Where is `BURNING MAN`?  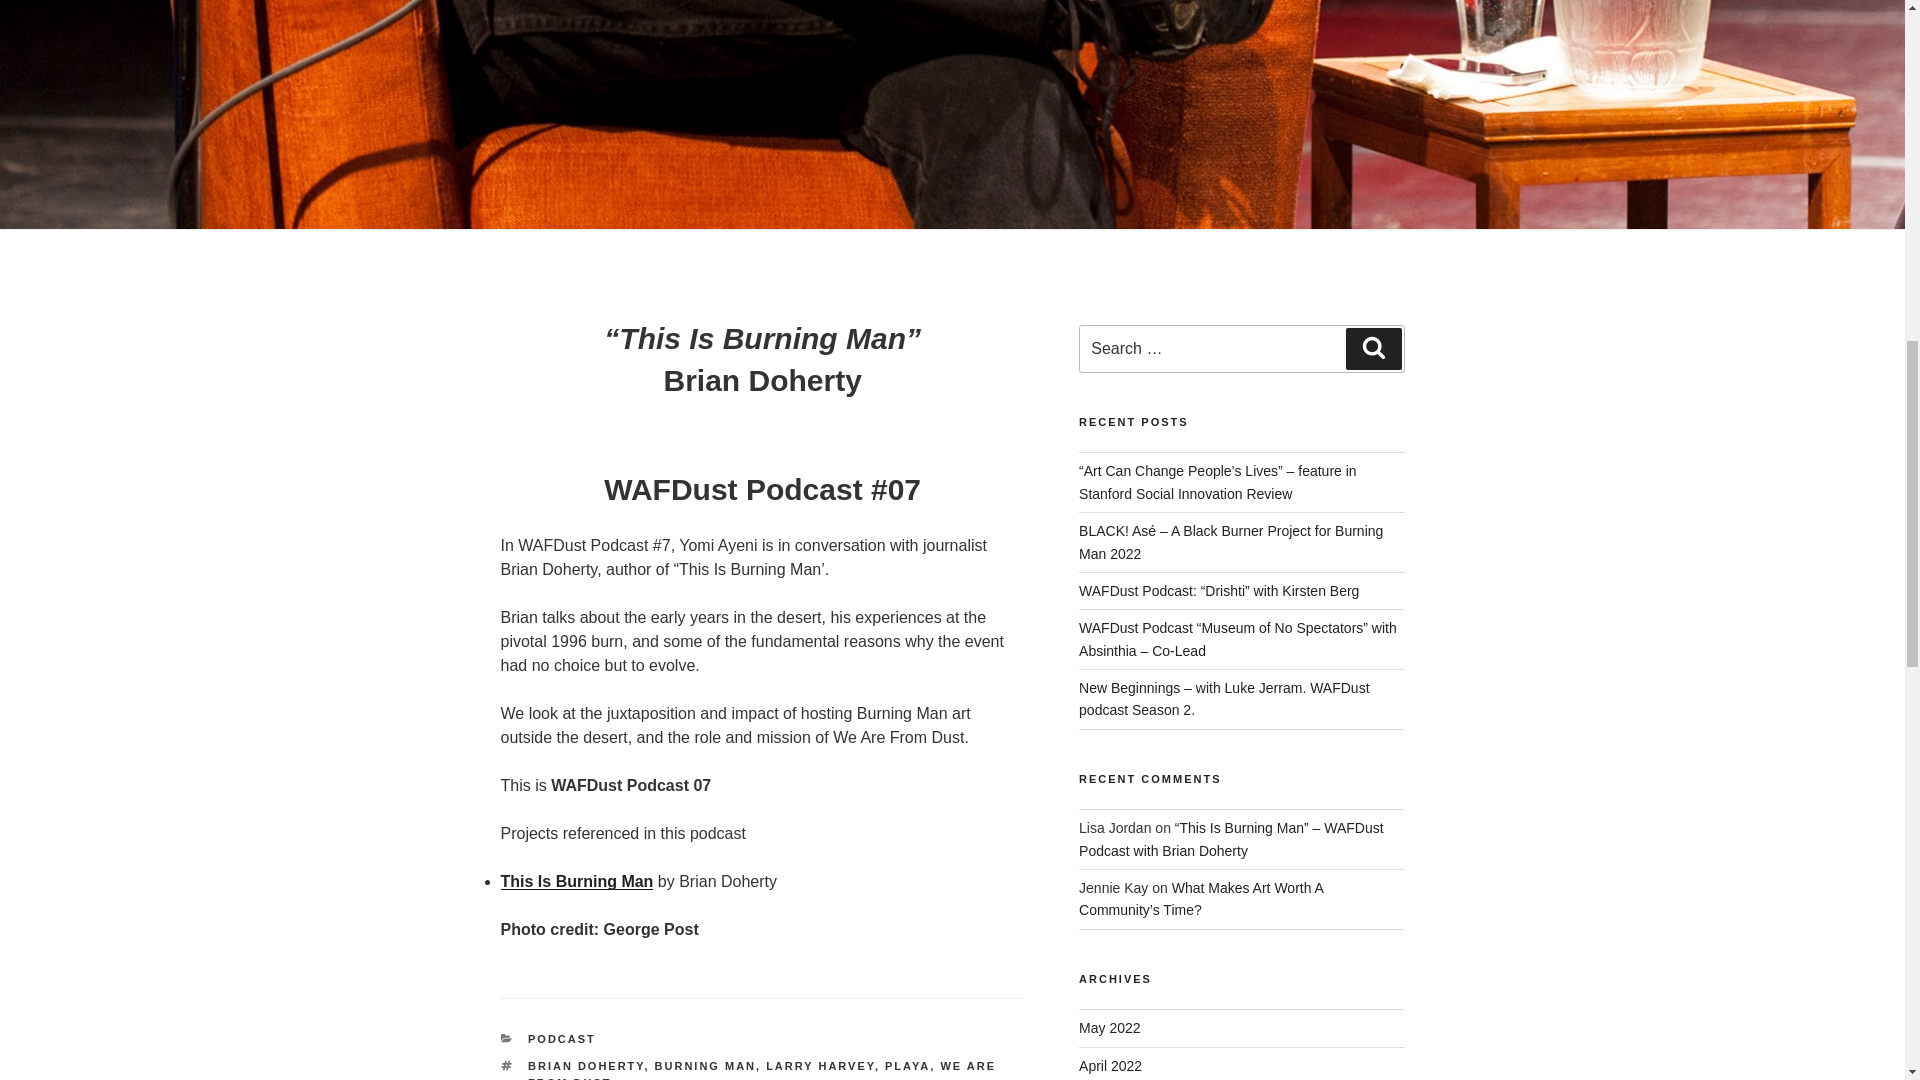
BURNING MAN is located at coordinates (705, 1066).